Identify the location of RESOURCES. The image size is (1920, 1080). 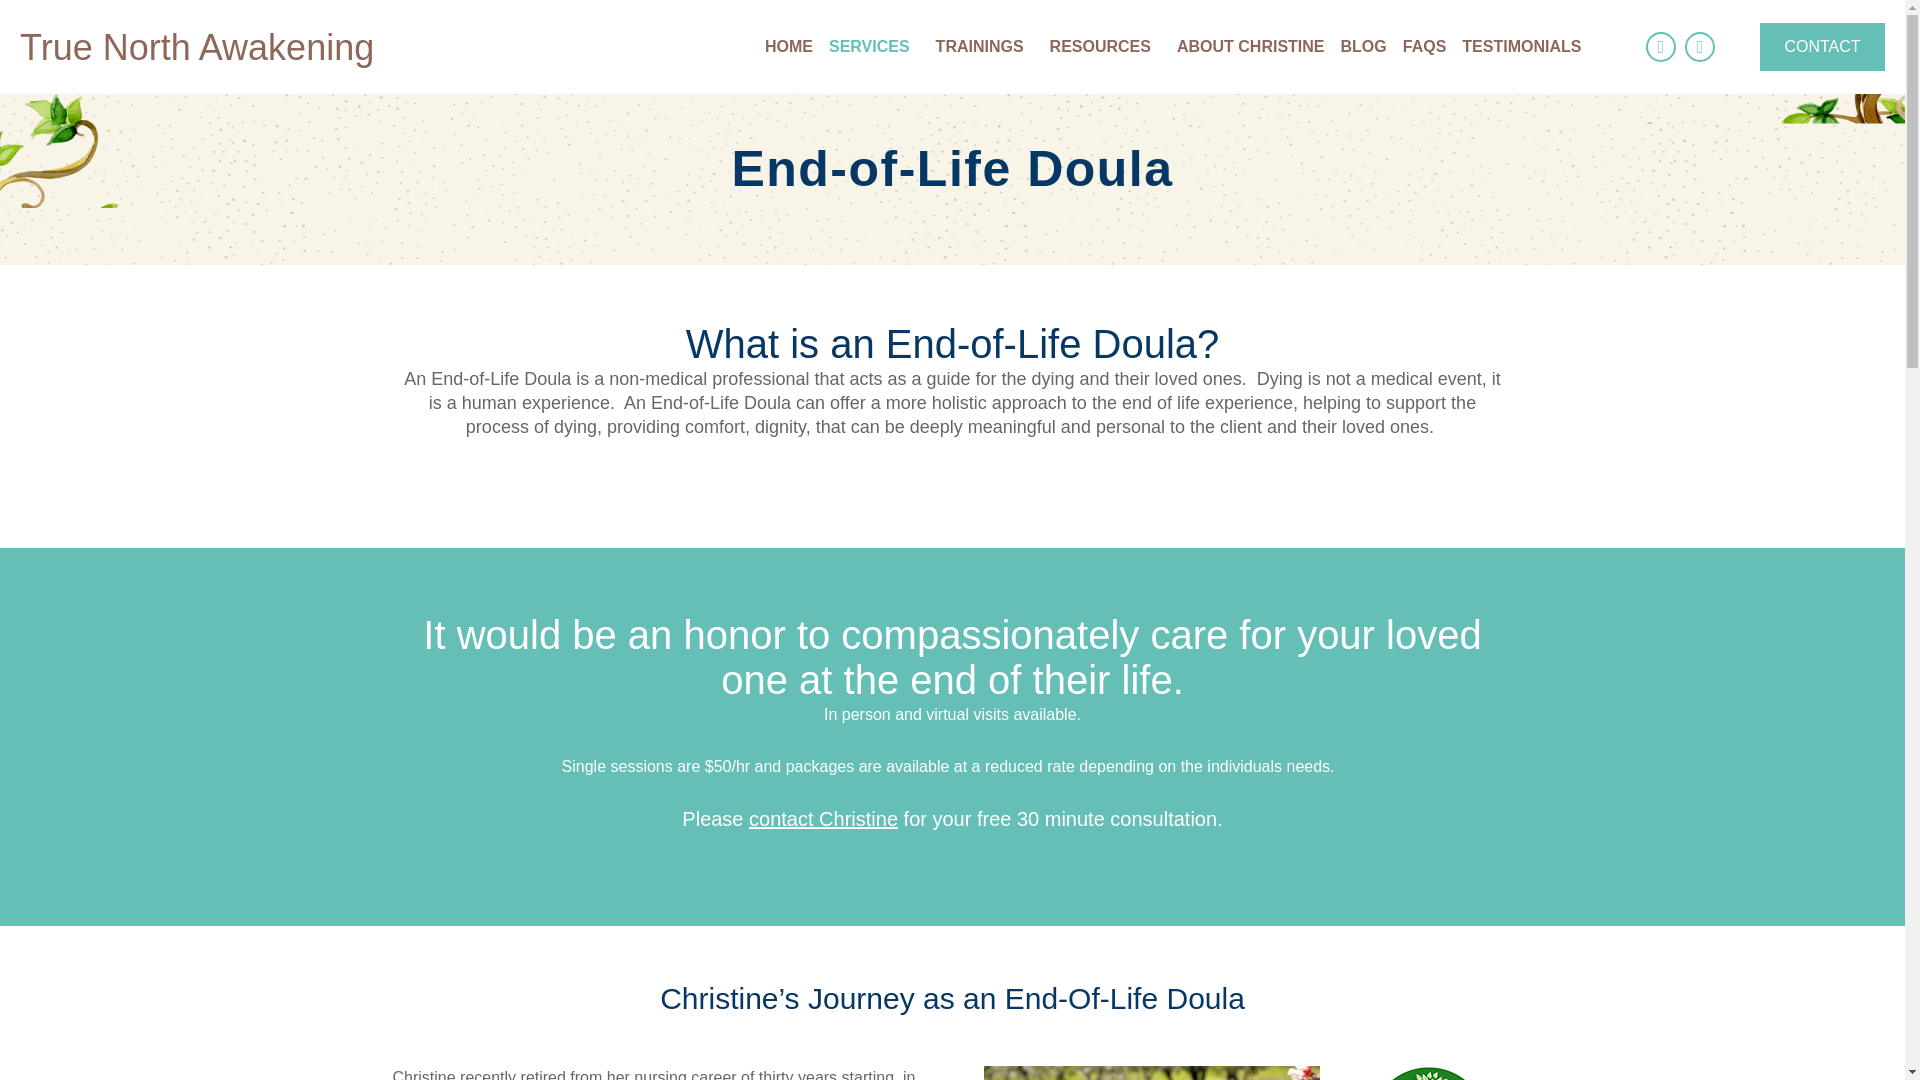
(1106, 47).